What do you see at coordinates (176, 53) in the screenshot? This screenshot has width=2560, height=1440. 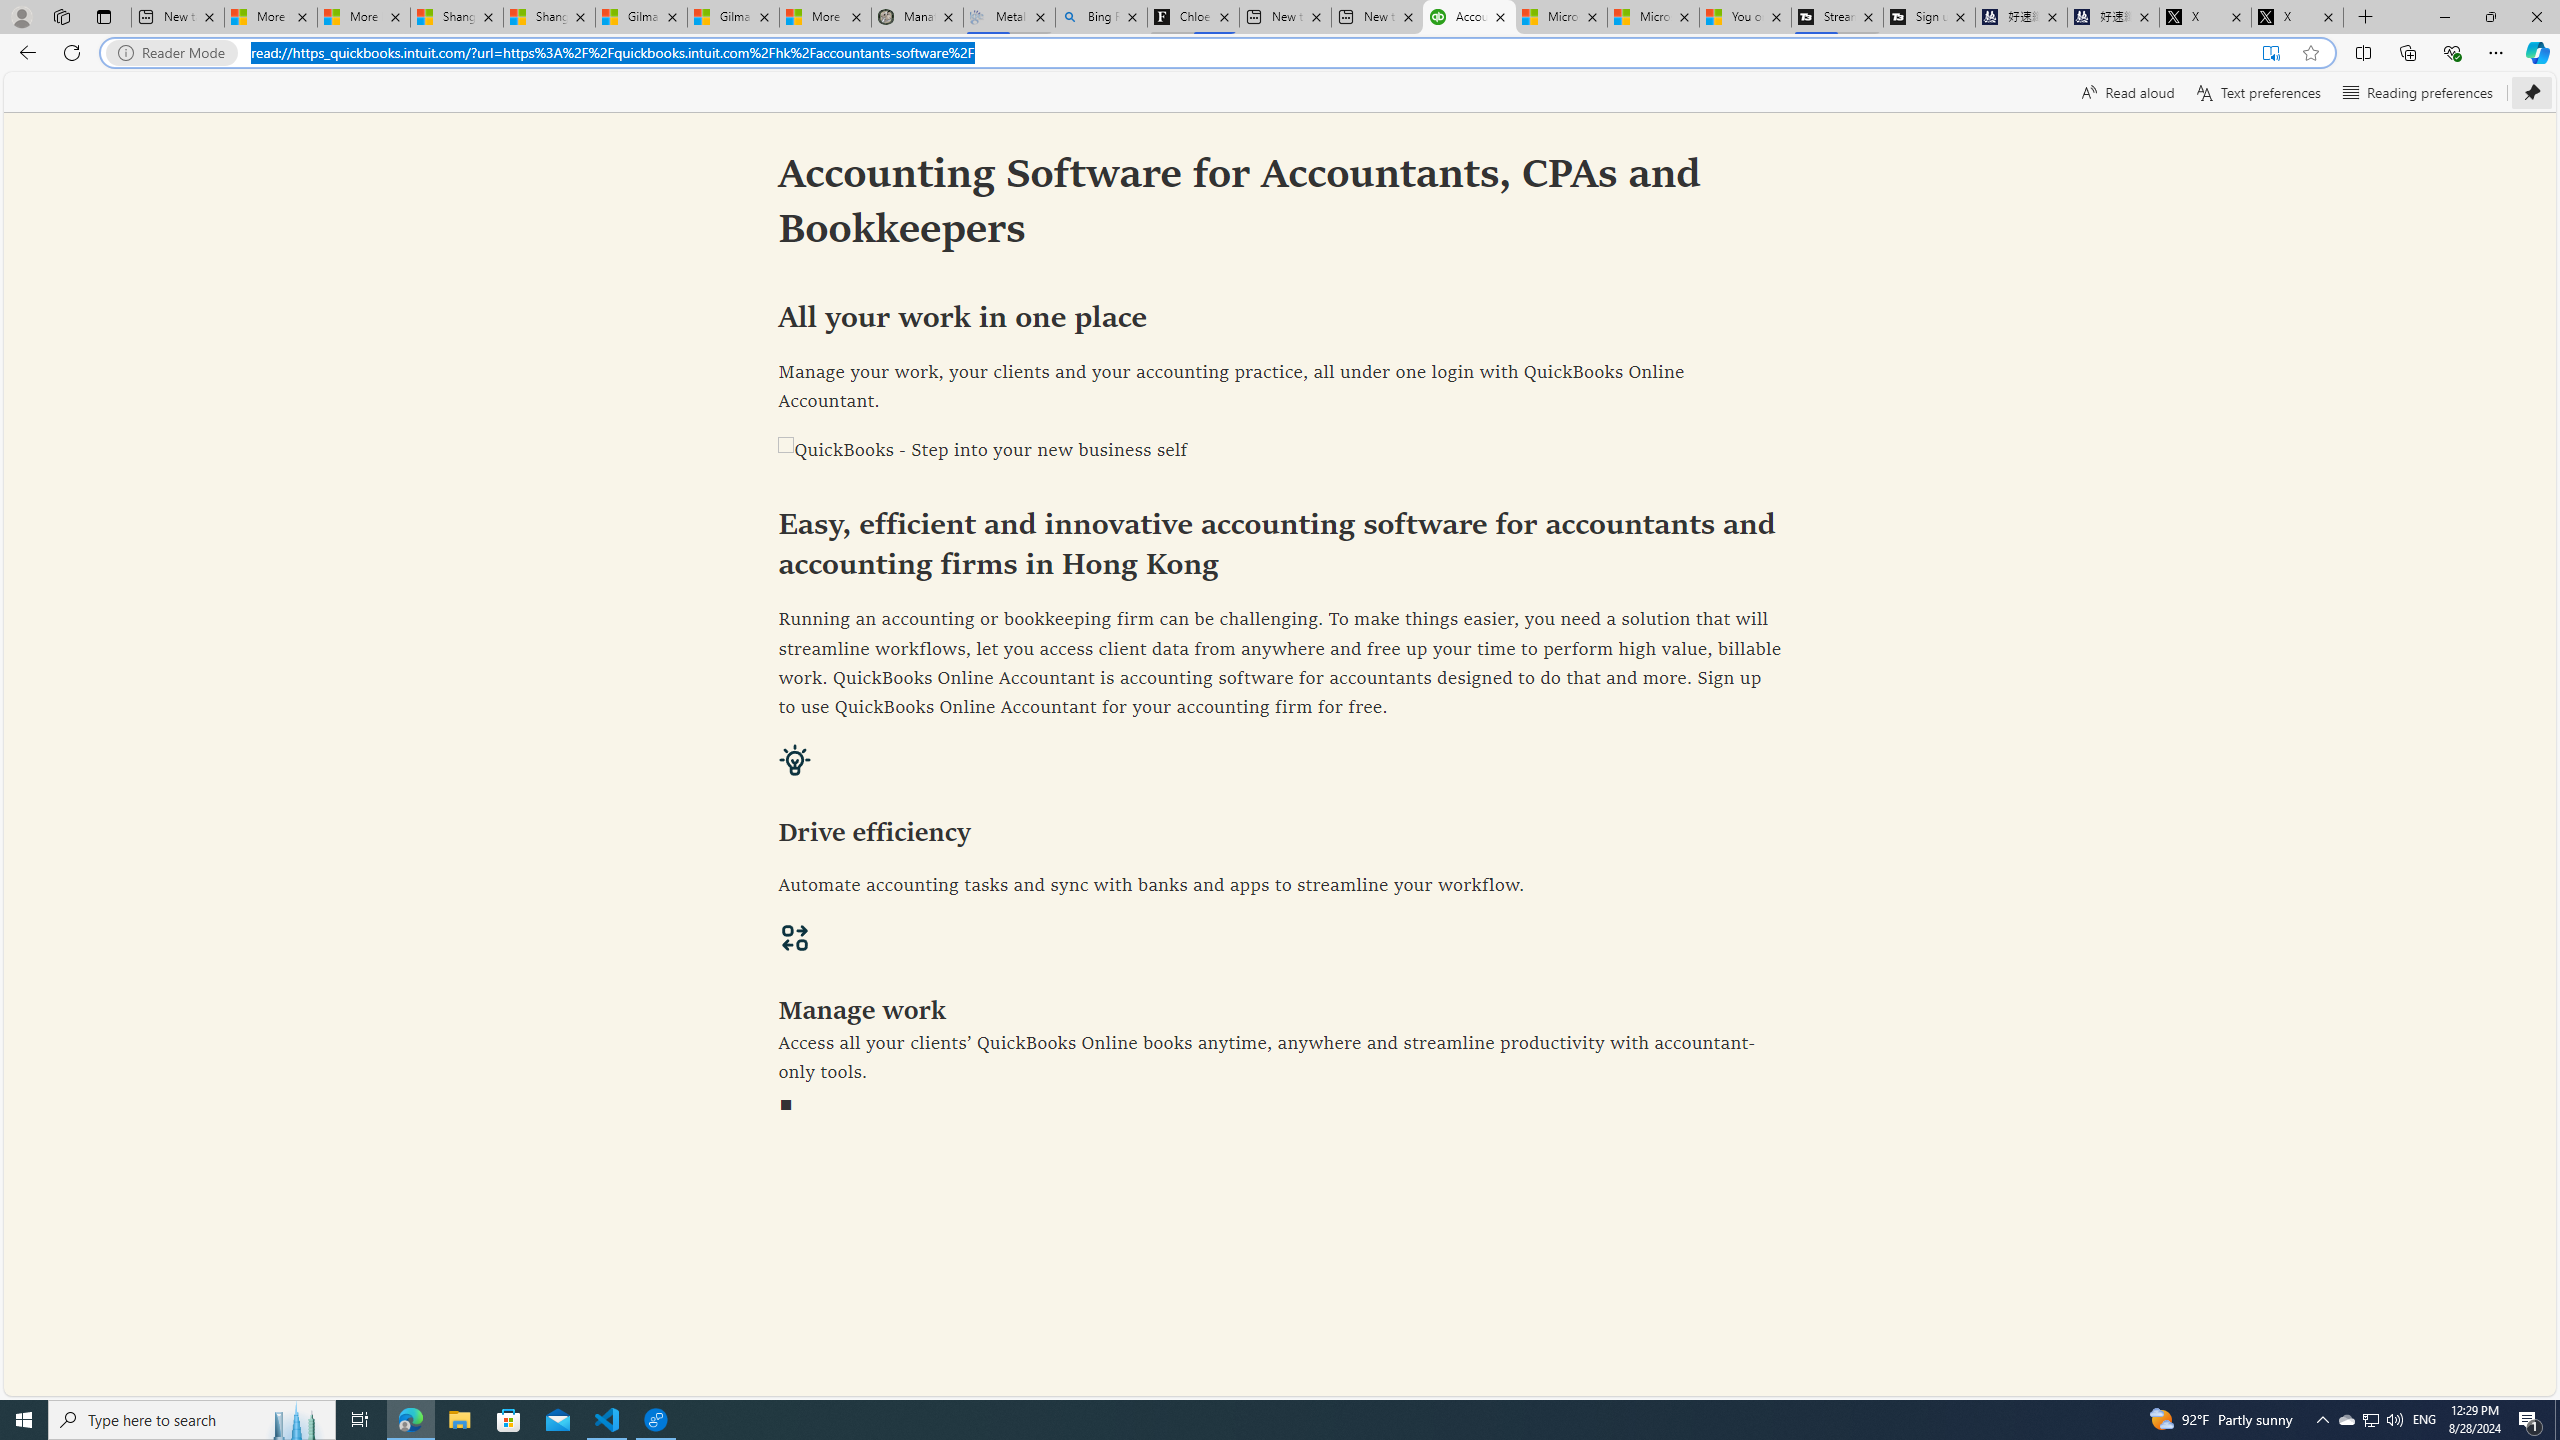 I see `Reader Mode` at bounding box center [176, 53].